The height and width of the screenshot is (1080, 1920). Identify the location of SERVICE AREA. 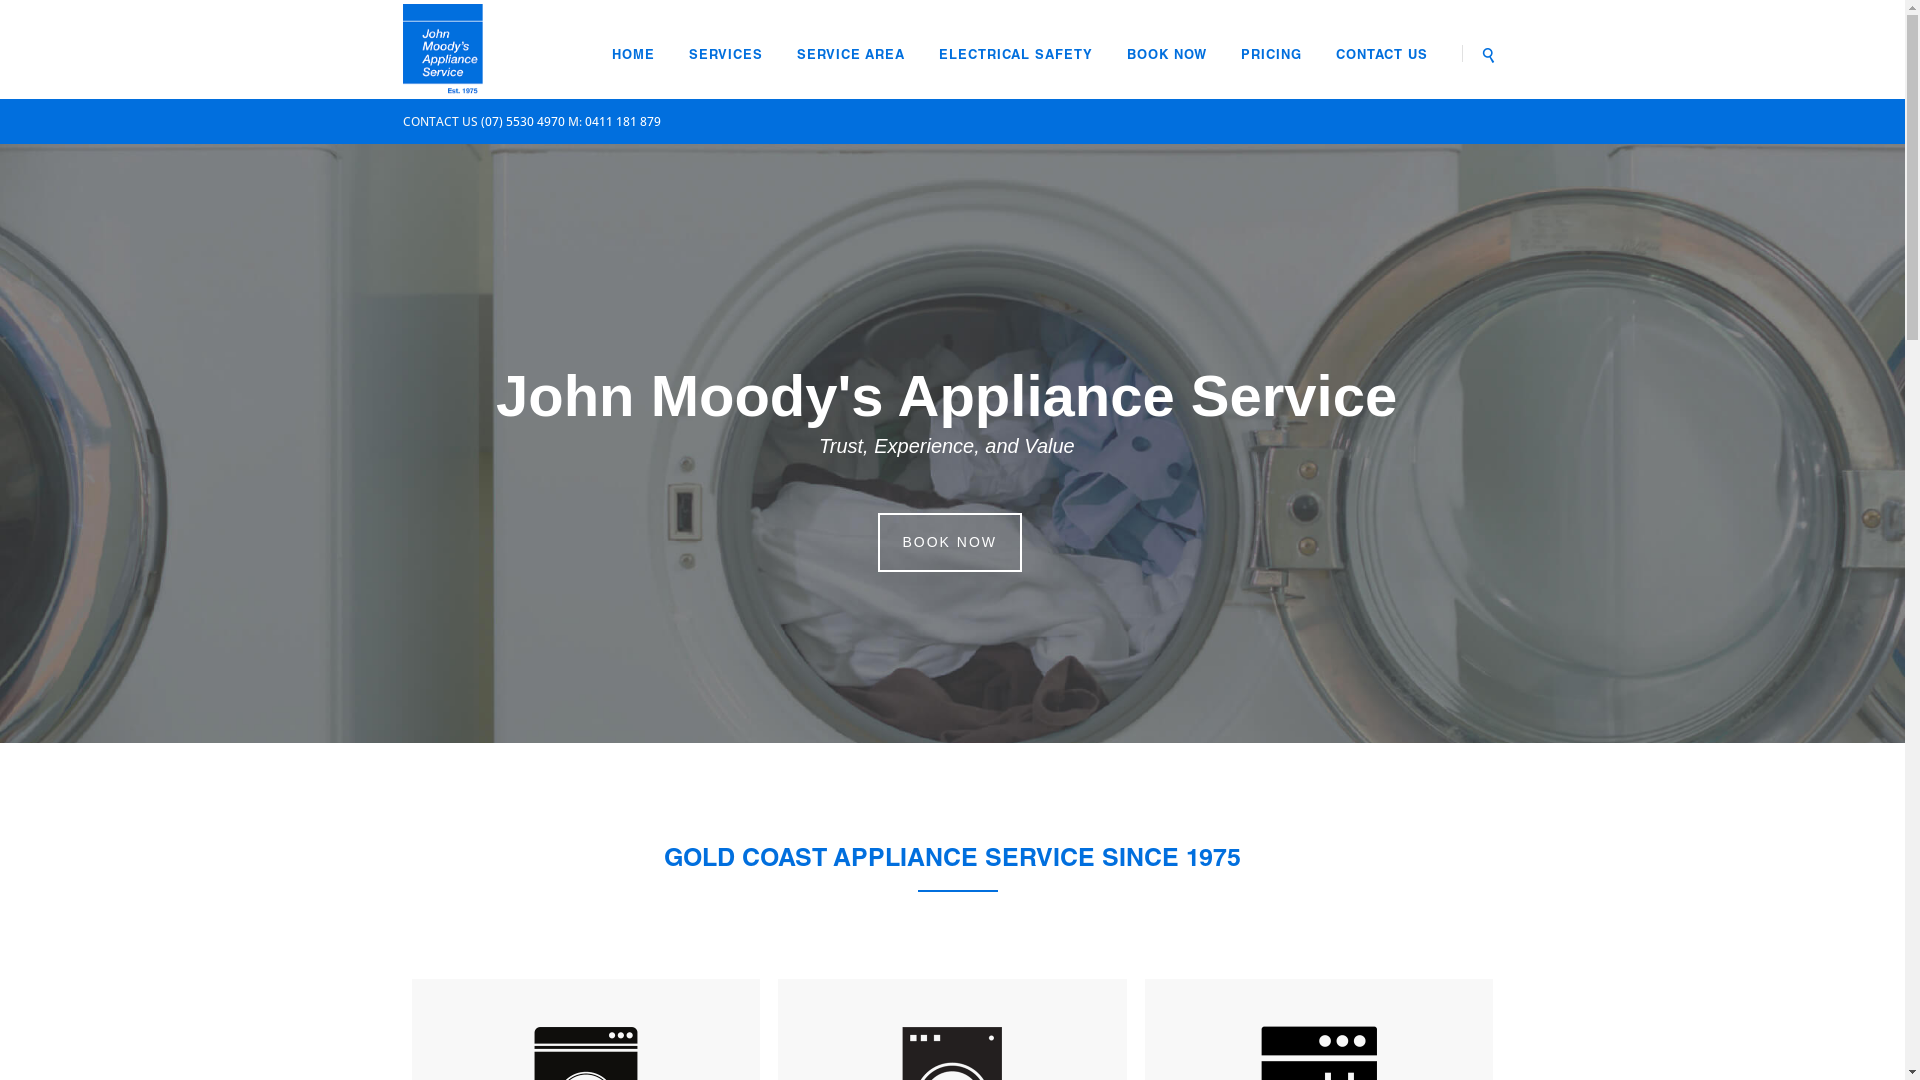
(851, 56).